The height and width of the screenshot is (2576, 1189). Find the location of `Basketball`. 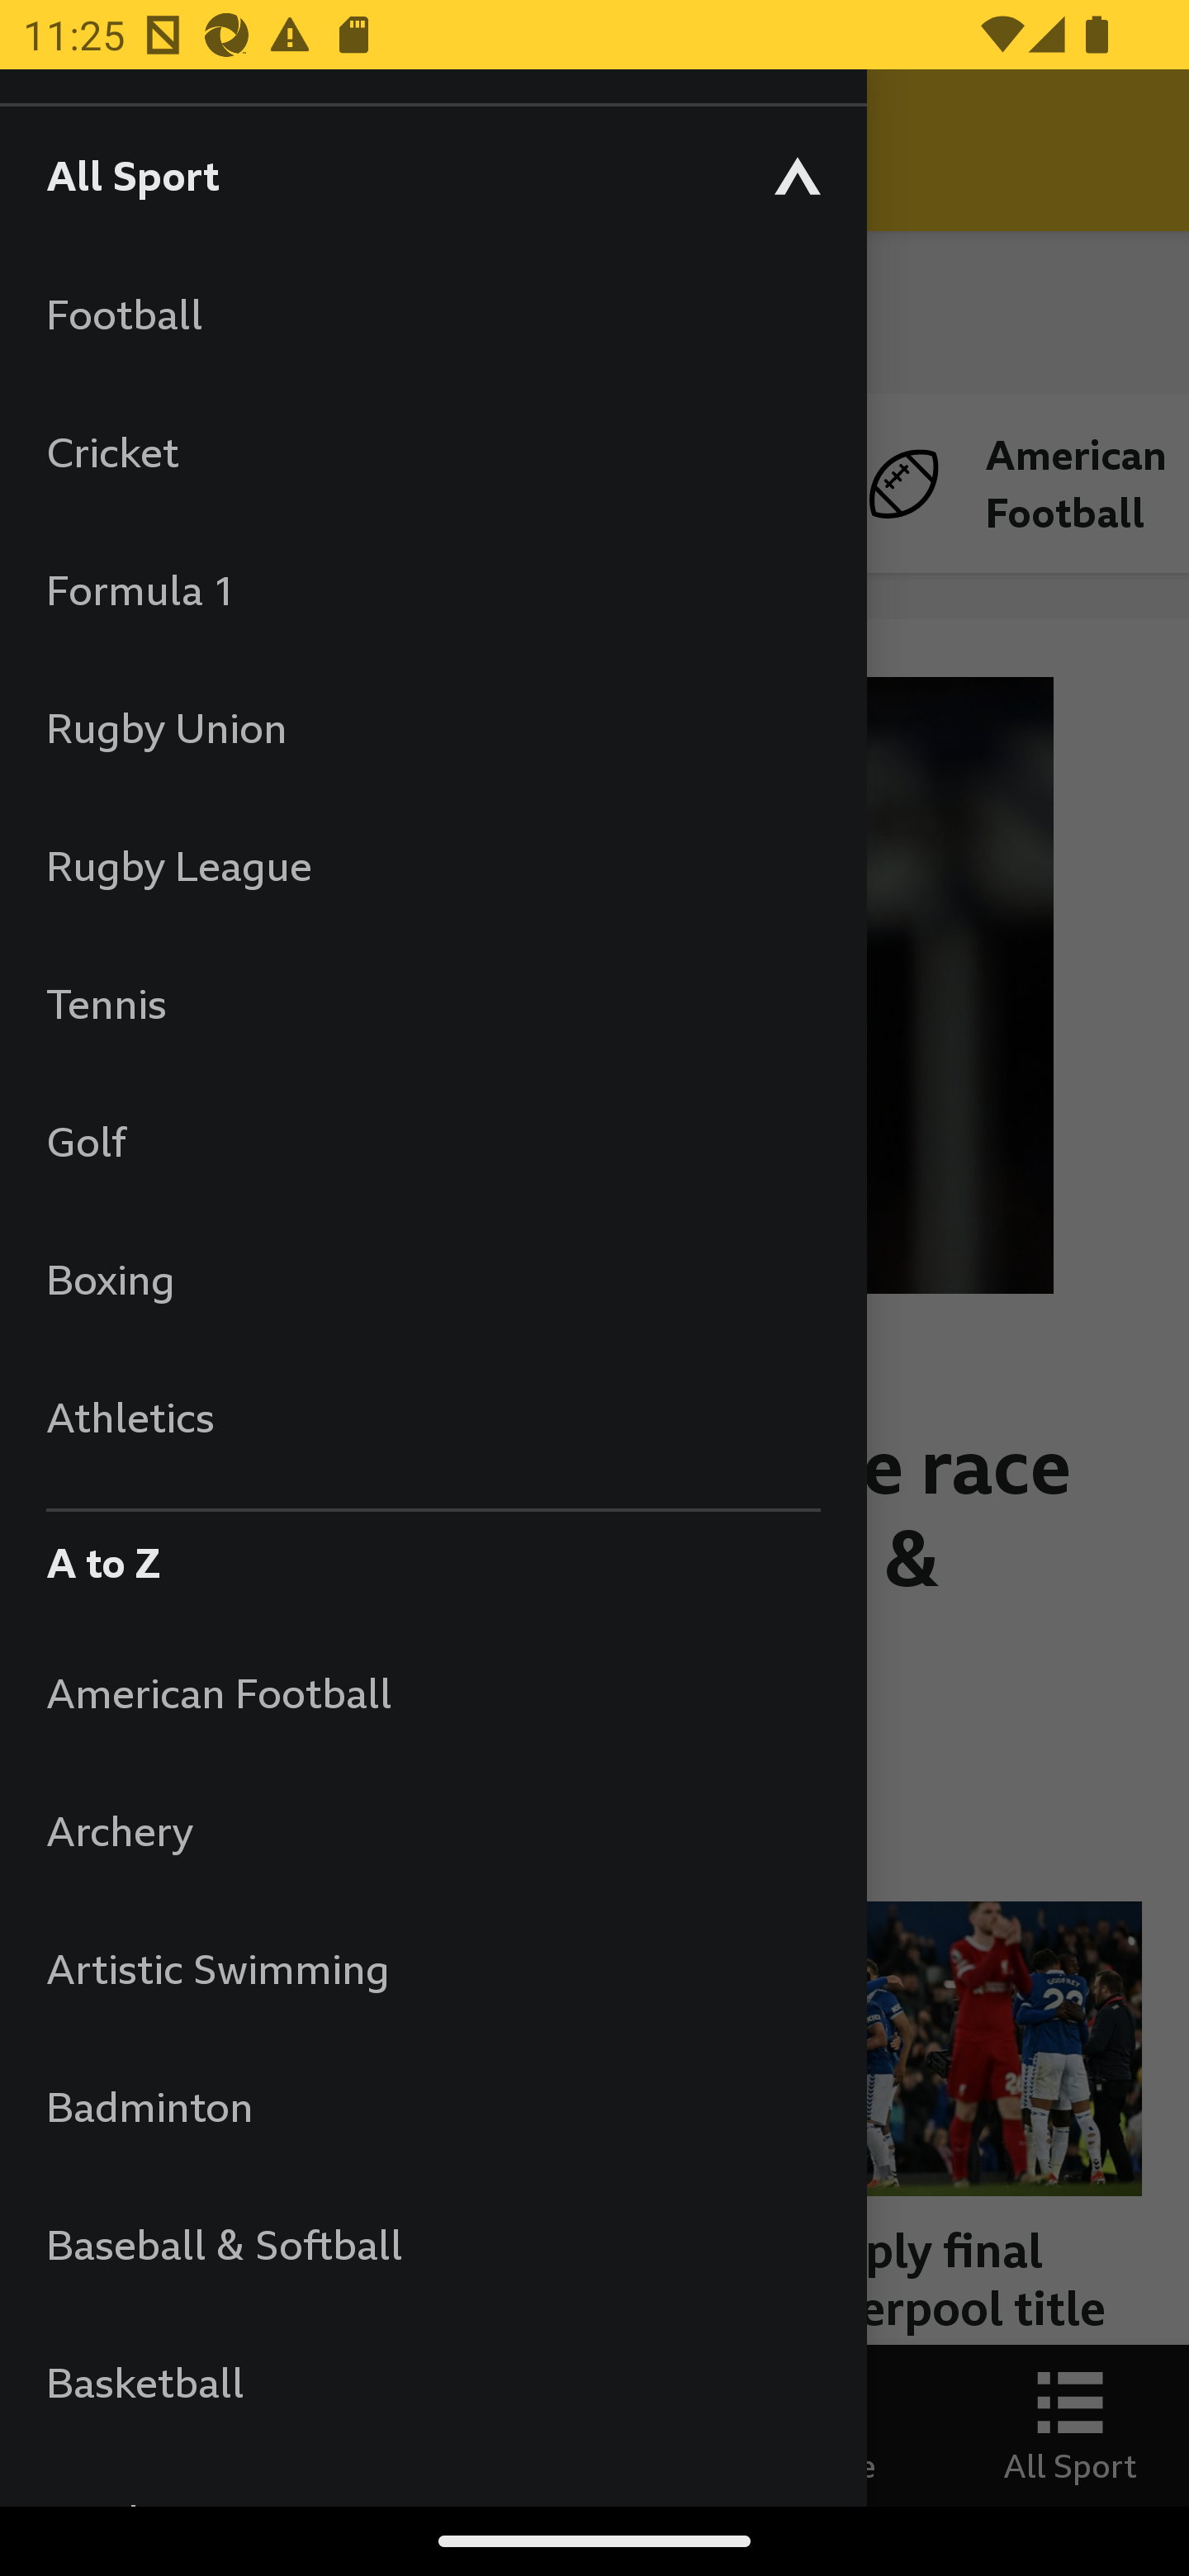

Basketball is located at coordinates (433, 2383).